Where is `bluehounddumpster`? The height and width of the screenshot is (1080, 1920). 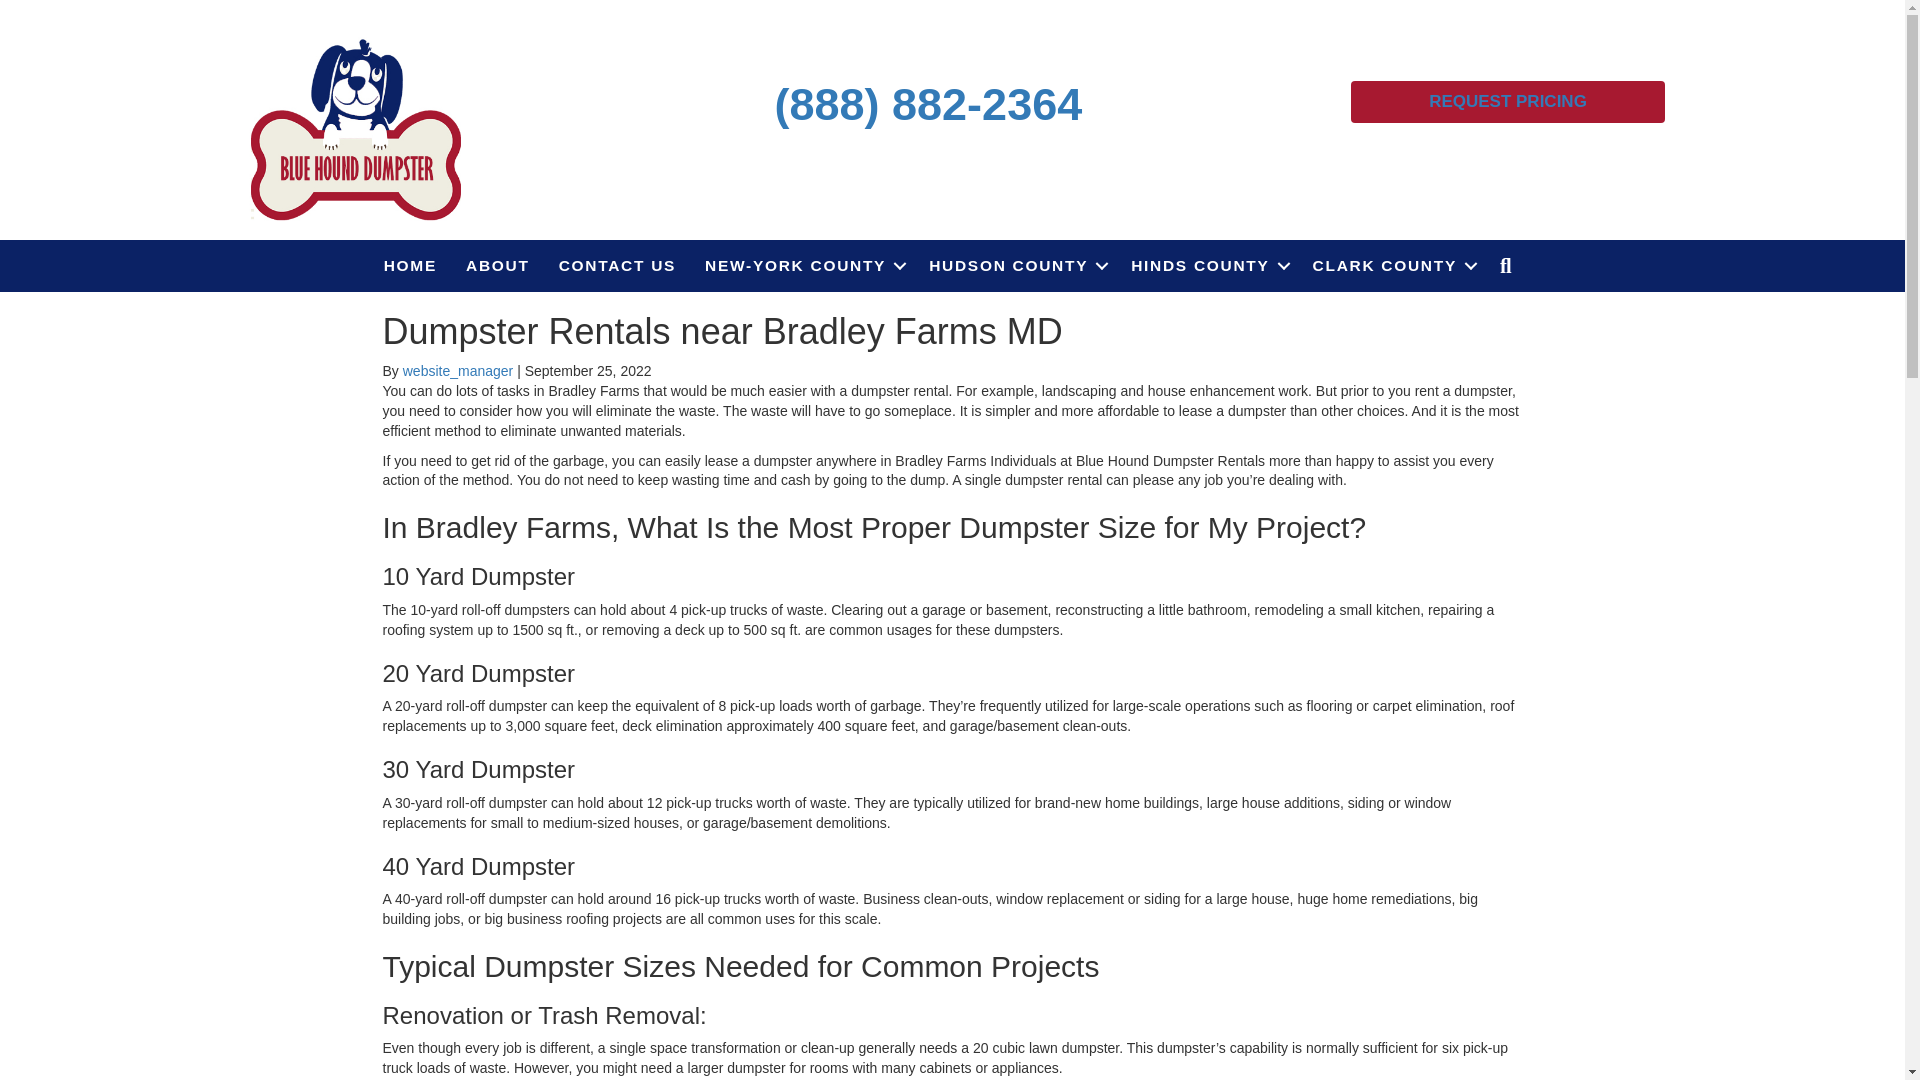
bluehounddumpster is located at coordinates (356, 127).